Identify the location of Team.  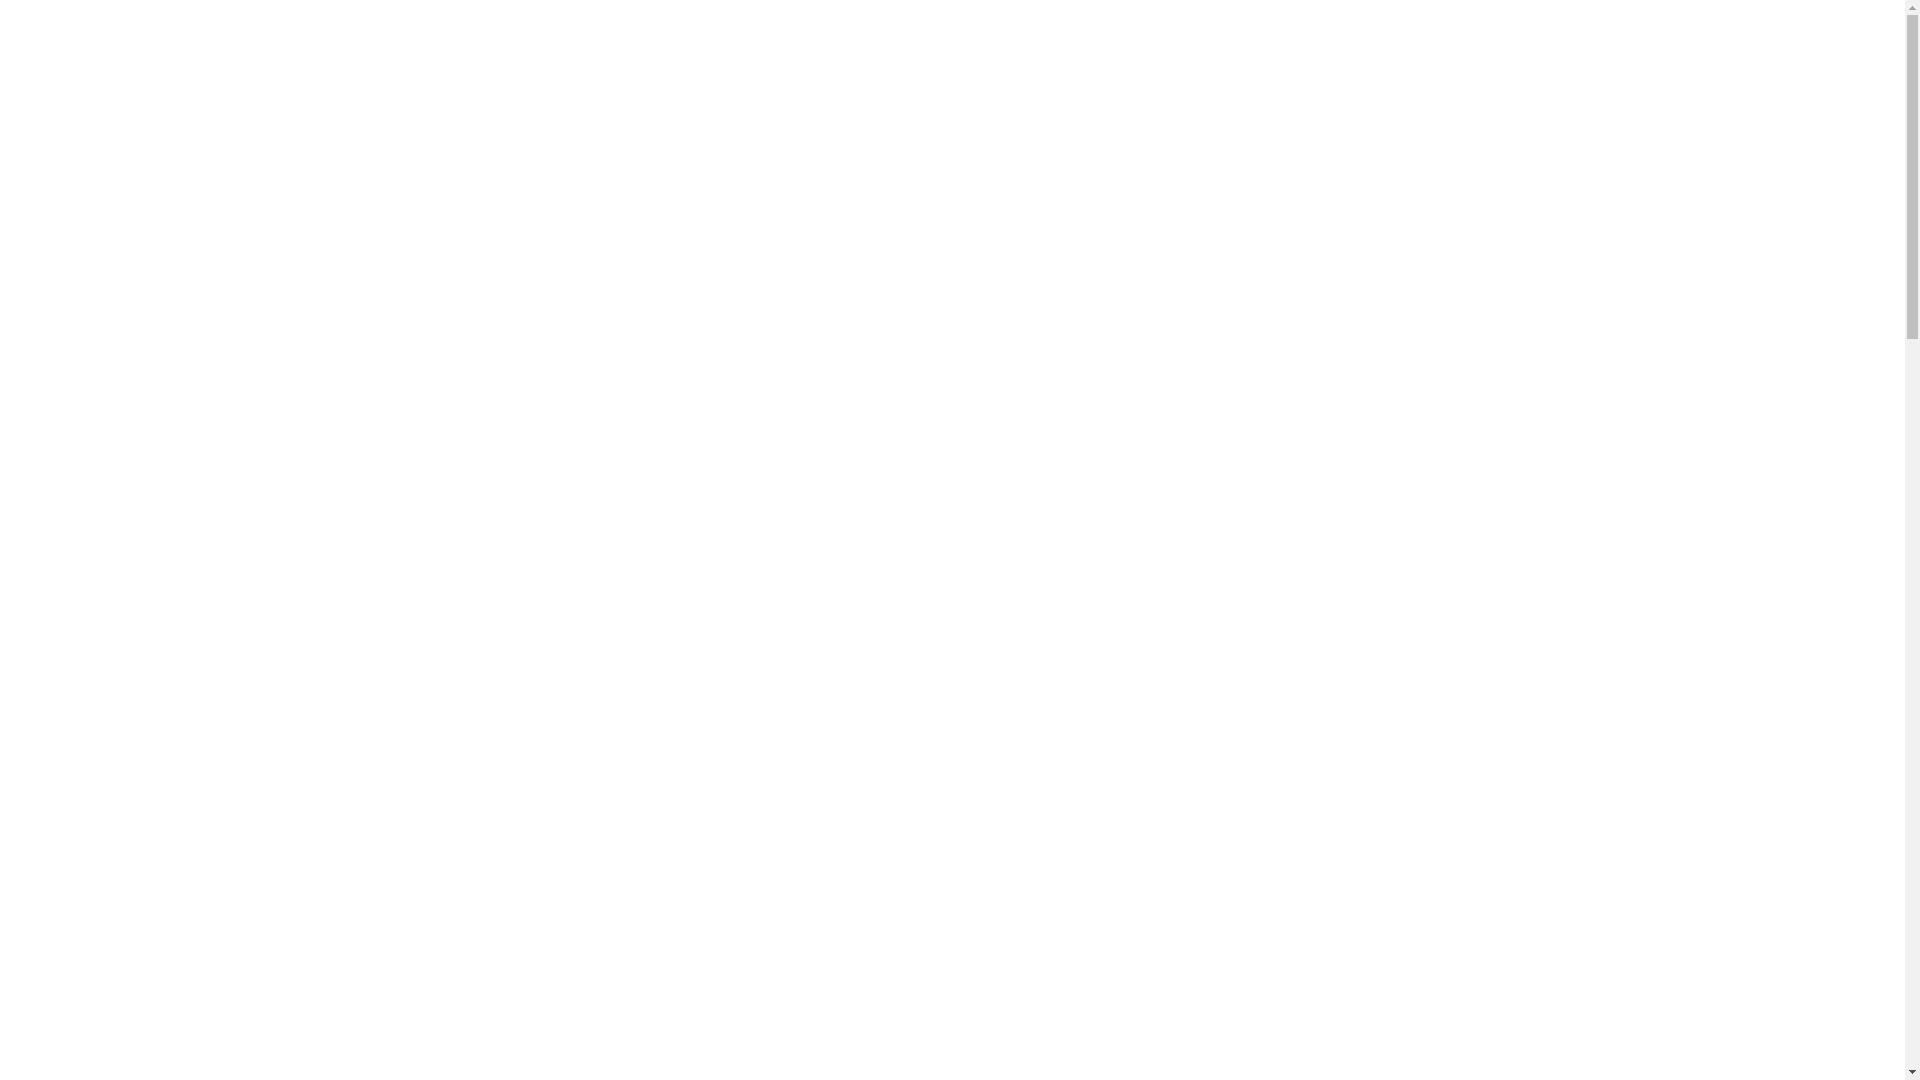
(394, 26).